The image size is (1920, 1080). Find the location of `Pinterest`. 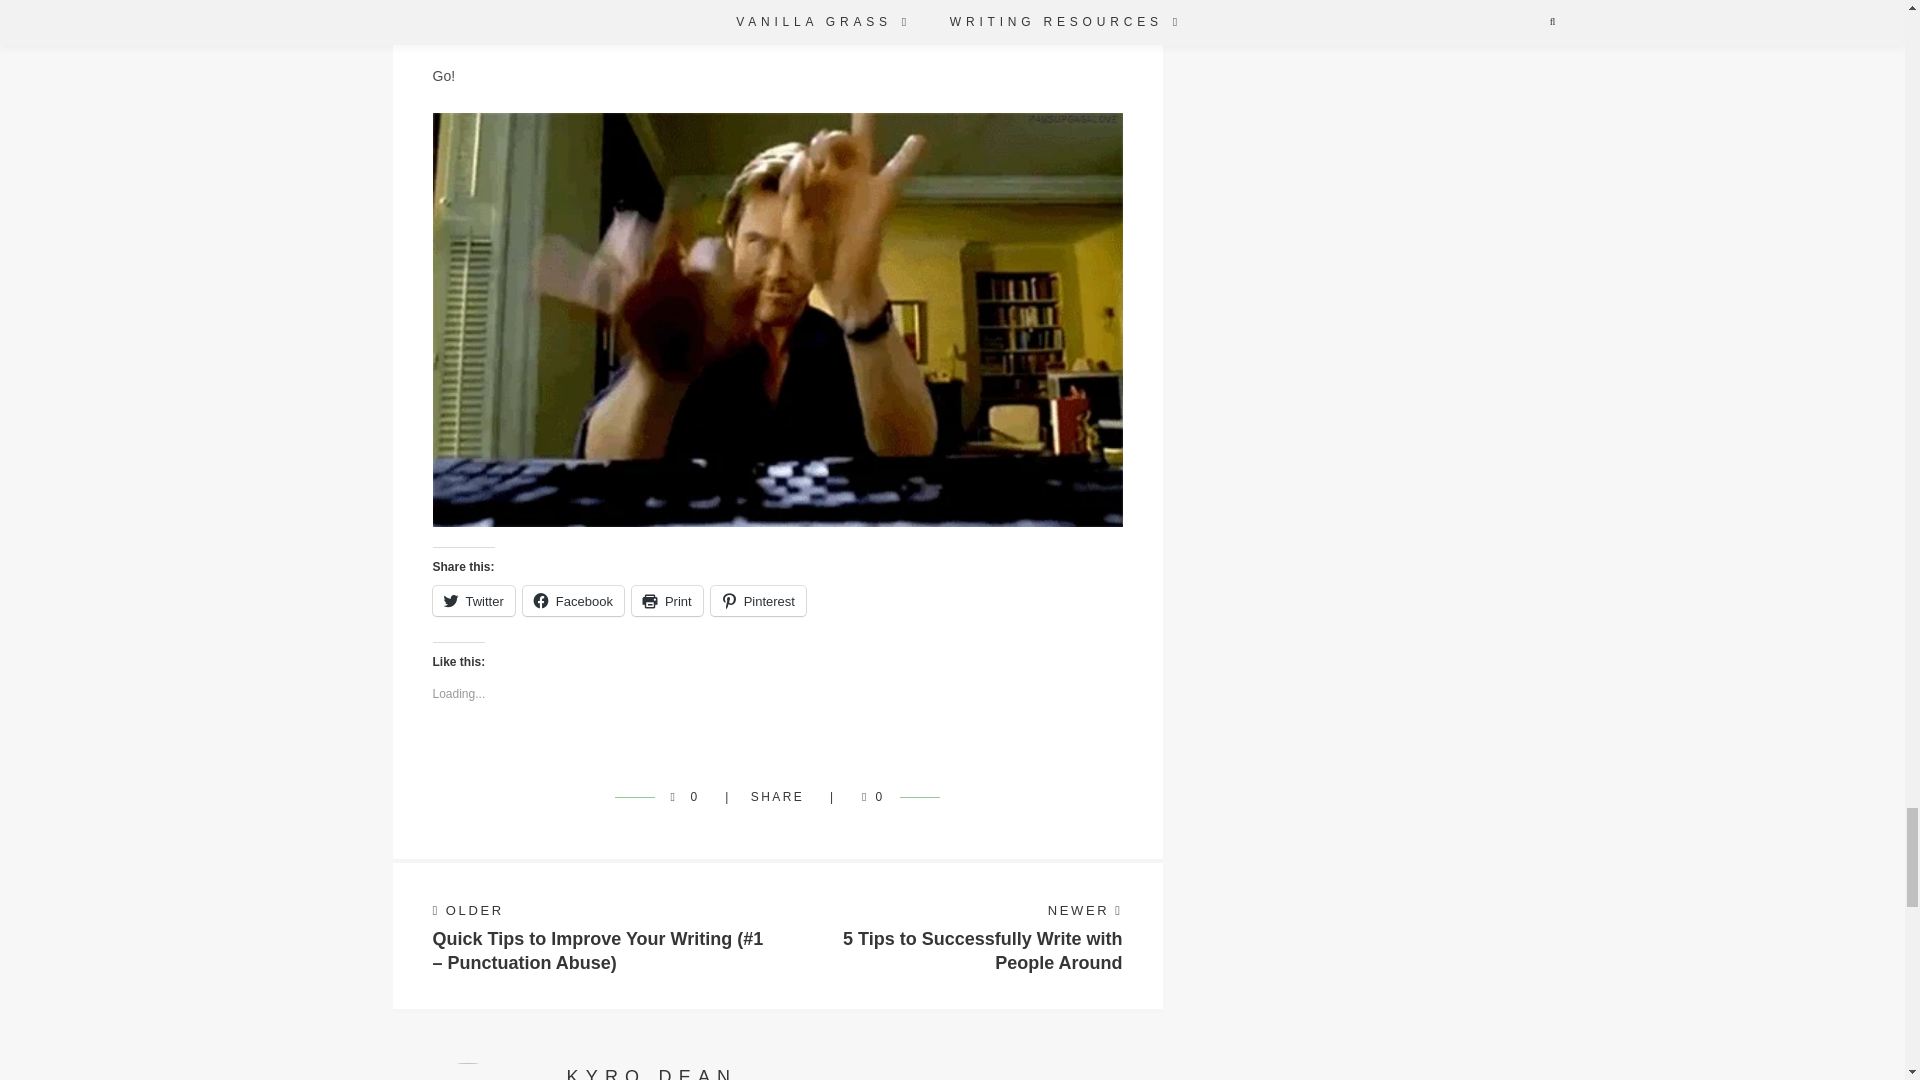

Pinterest is located at coordinates (758, 600).